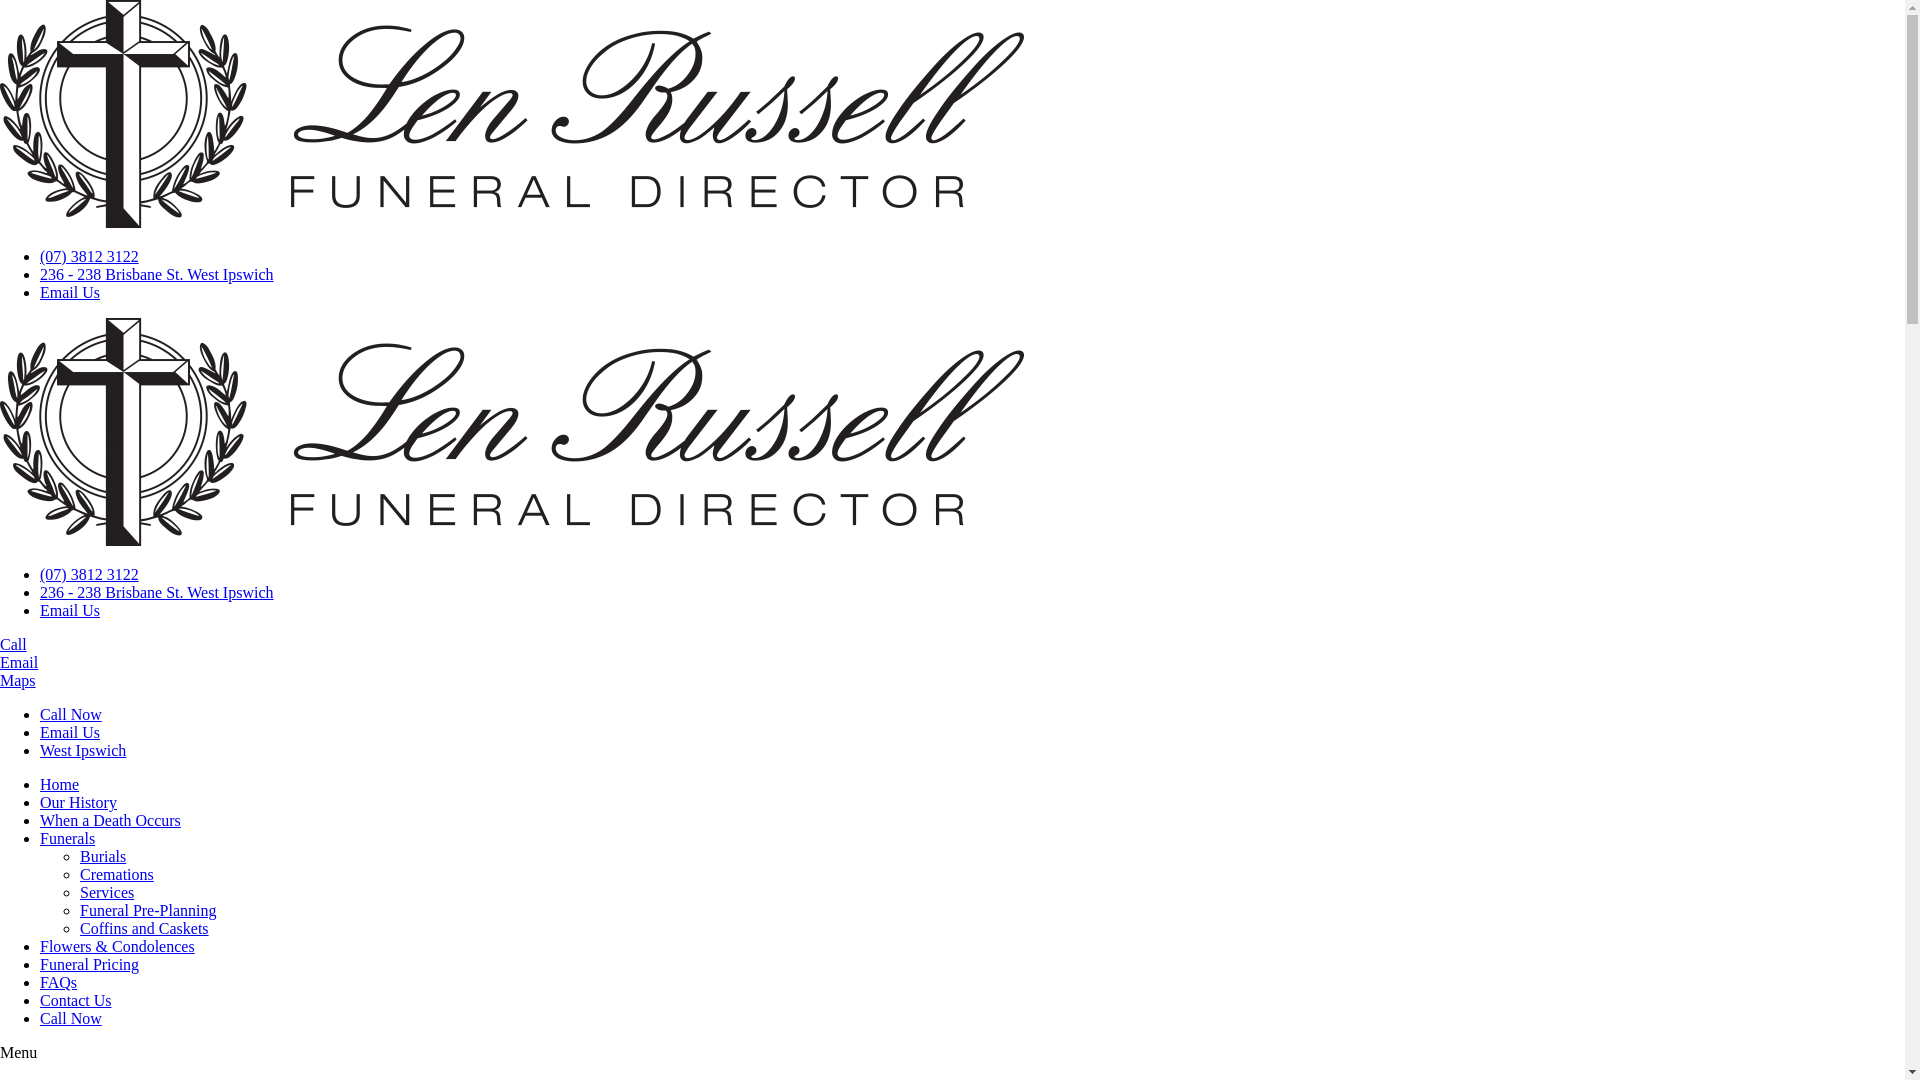 Image resolution: width=1920 pixels, height=1080 pixels. Describe the element at coordinates (71, 1018) in the screenshot. I see `Call Now` at that location.